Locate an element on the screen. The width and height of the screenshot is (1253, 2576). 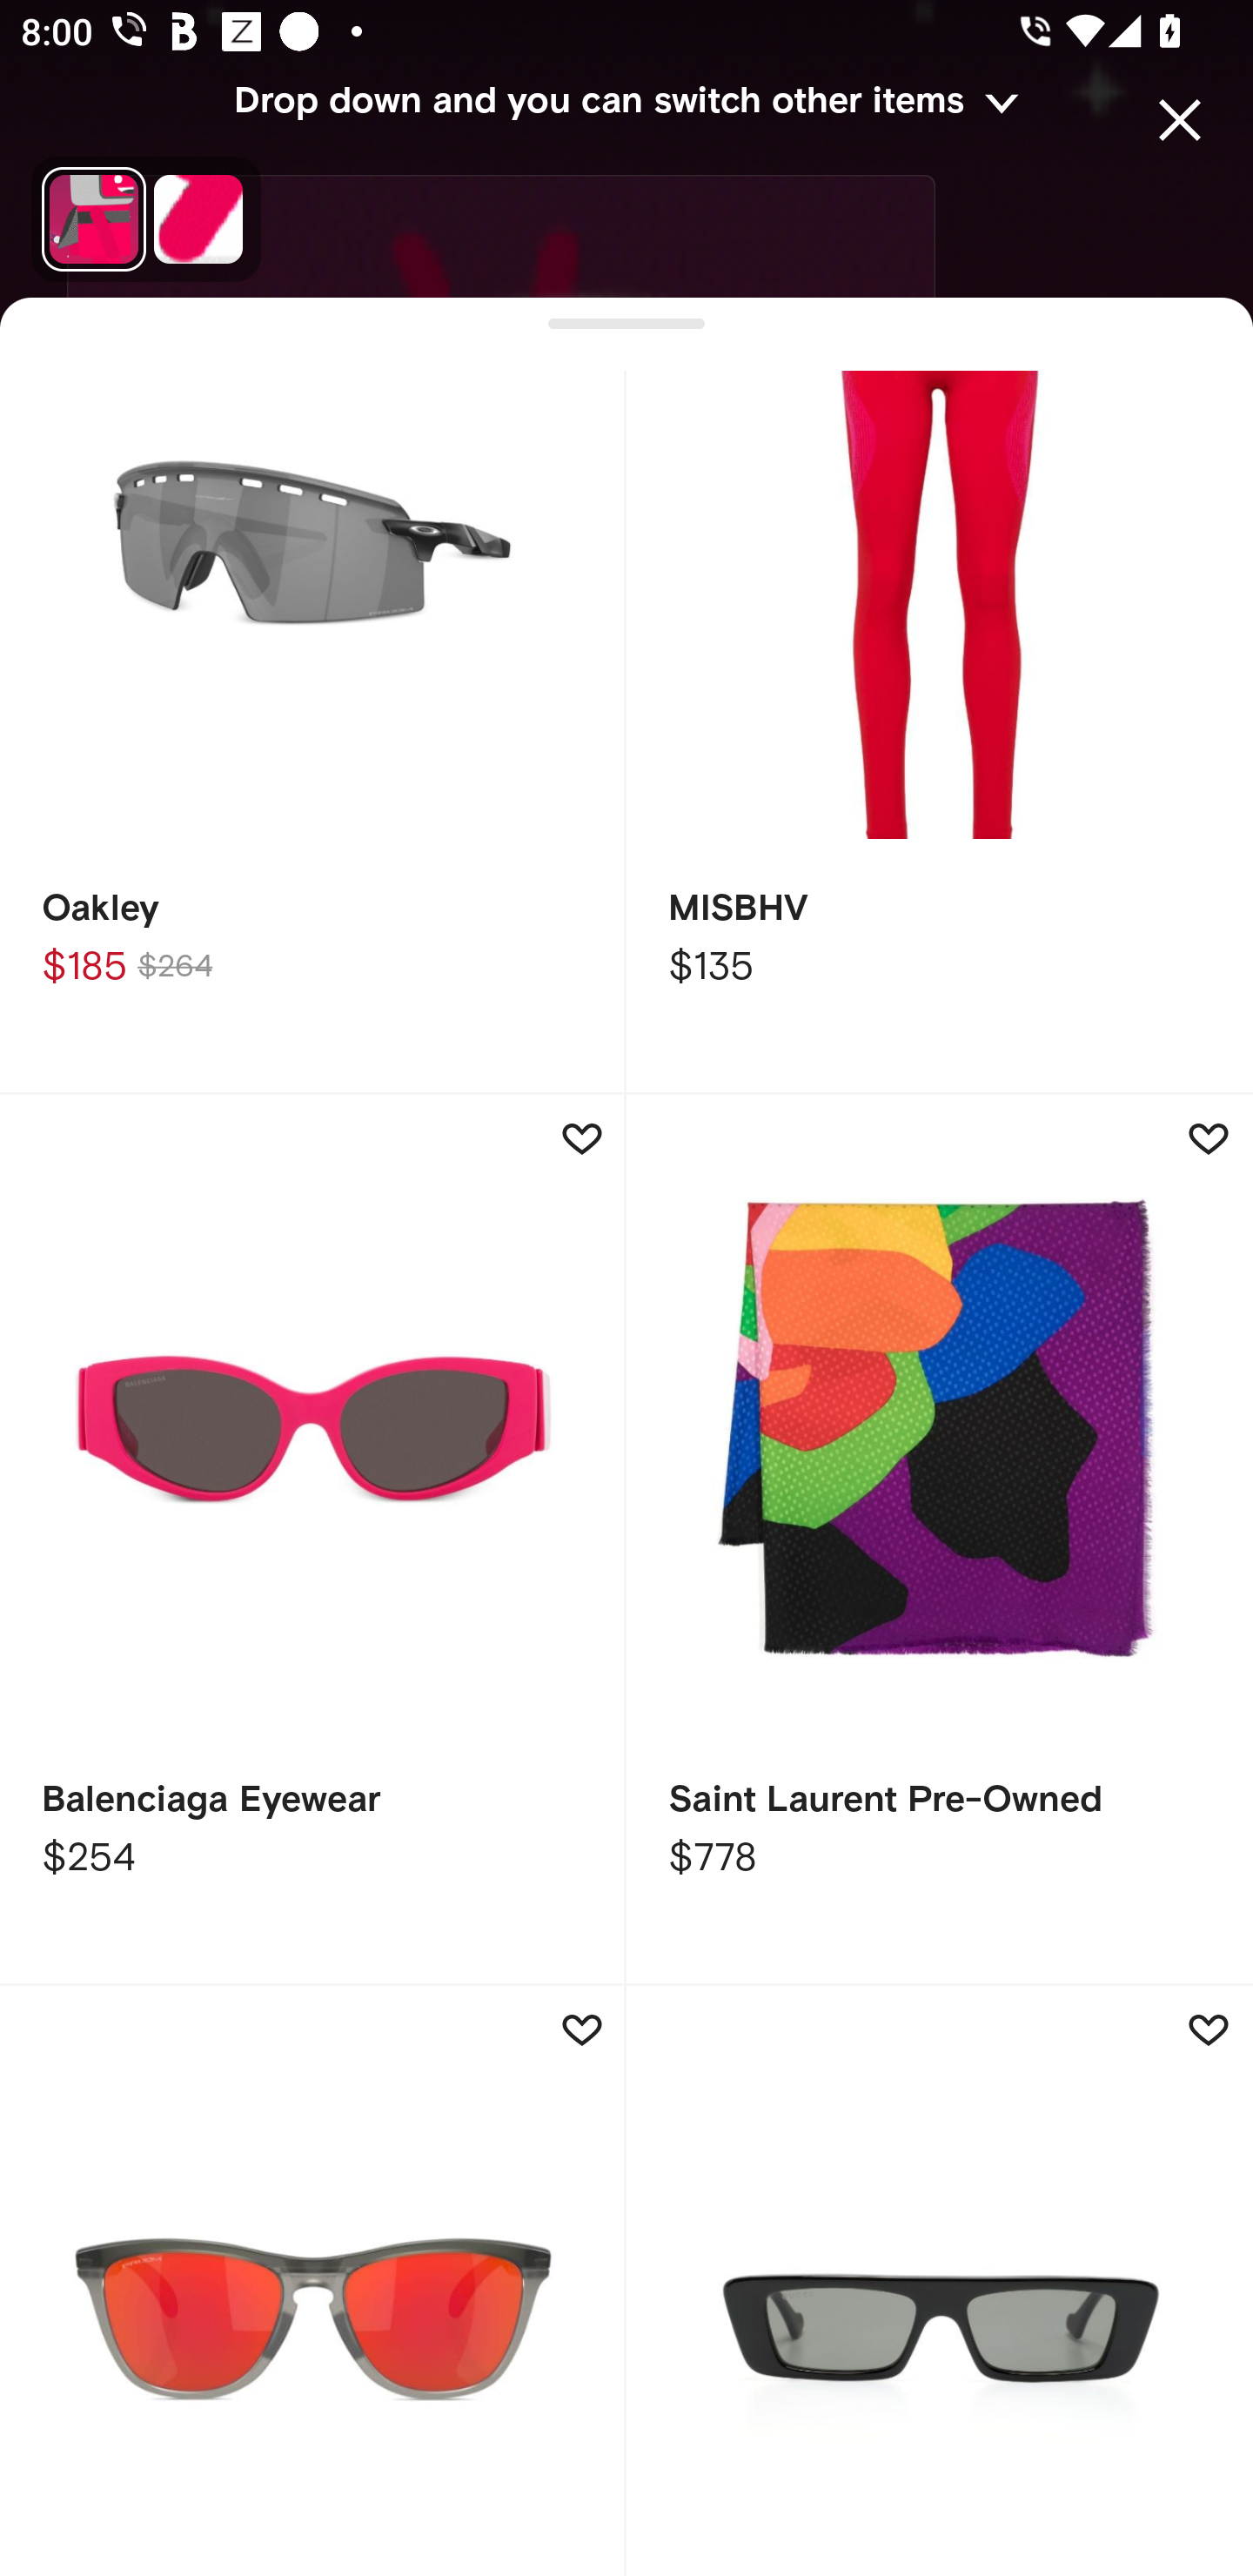
Saint Laurent Pre-Owned $778 is located at coordinates (940, 1540).